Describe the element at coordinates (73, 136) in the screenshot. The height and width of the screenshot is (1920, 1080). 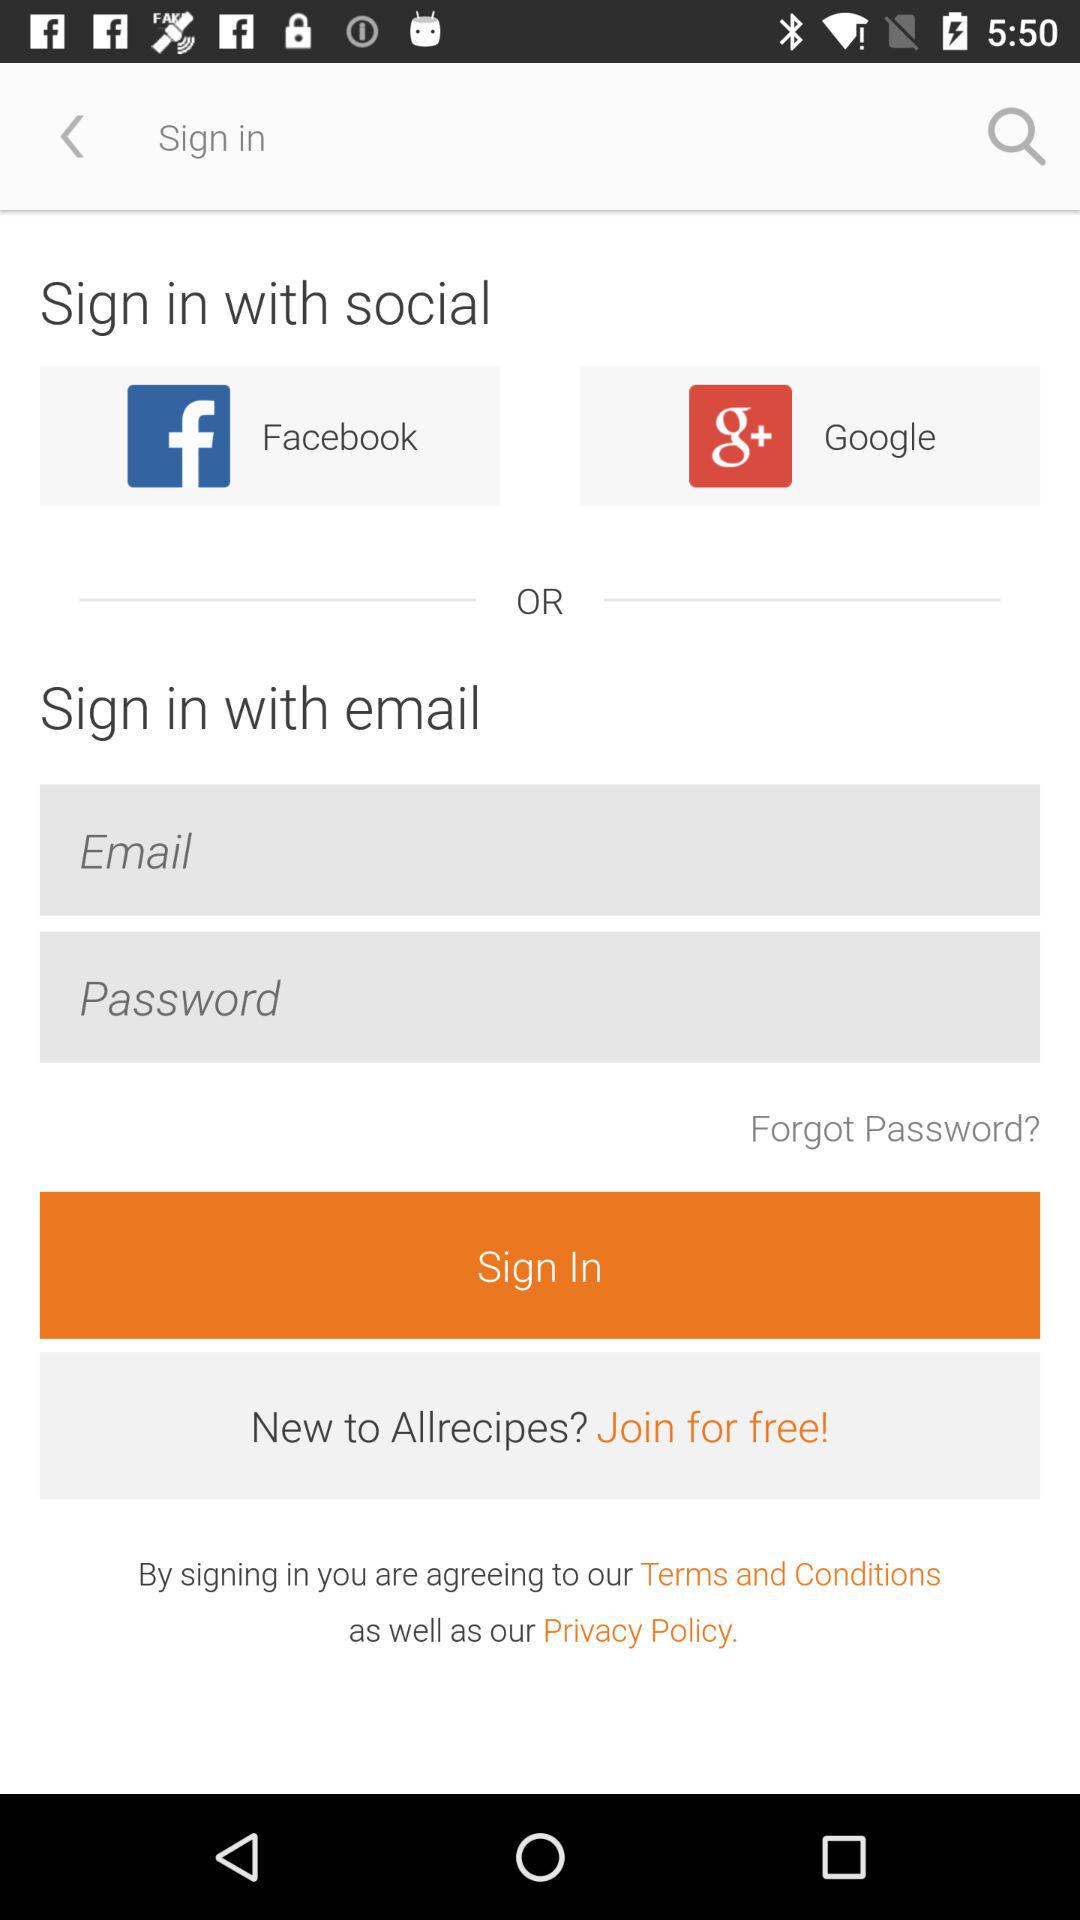
I see `choose item above sign in with item` at that location.